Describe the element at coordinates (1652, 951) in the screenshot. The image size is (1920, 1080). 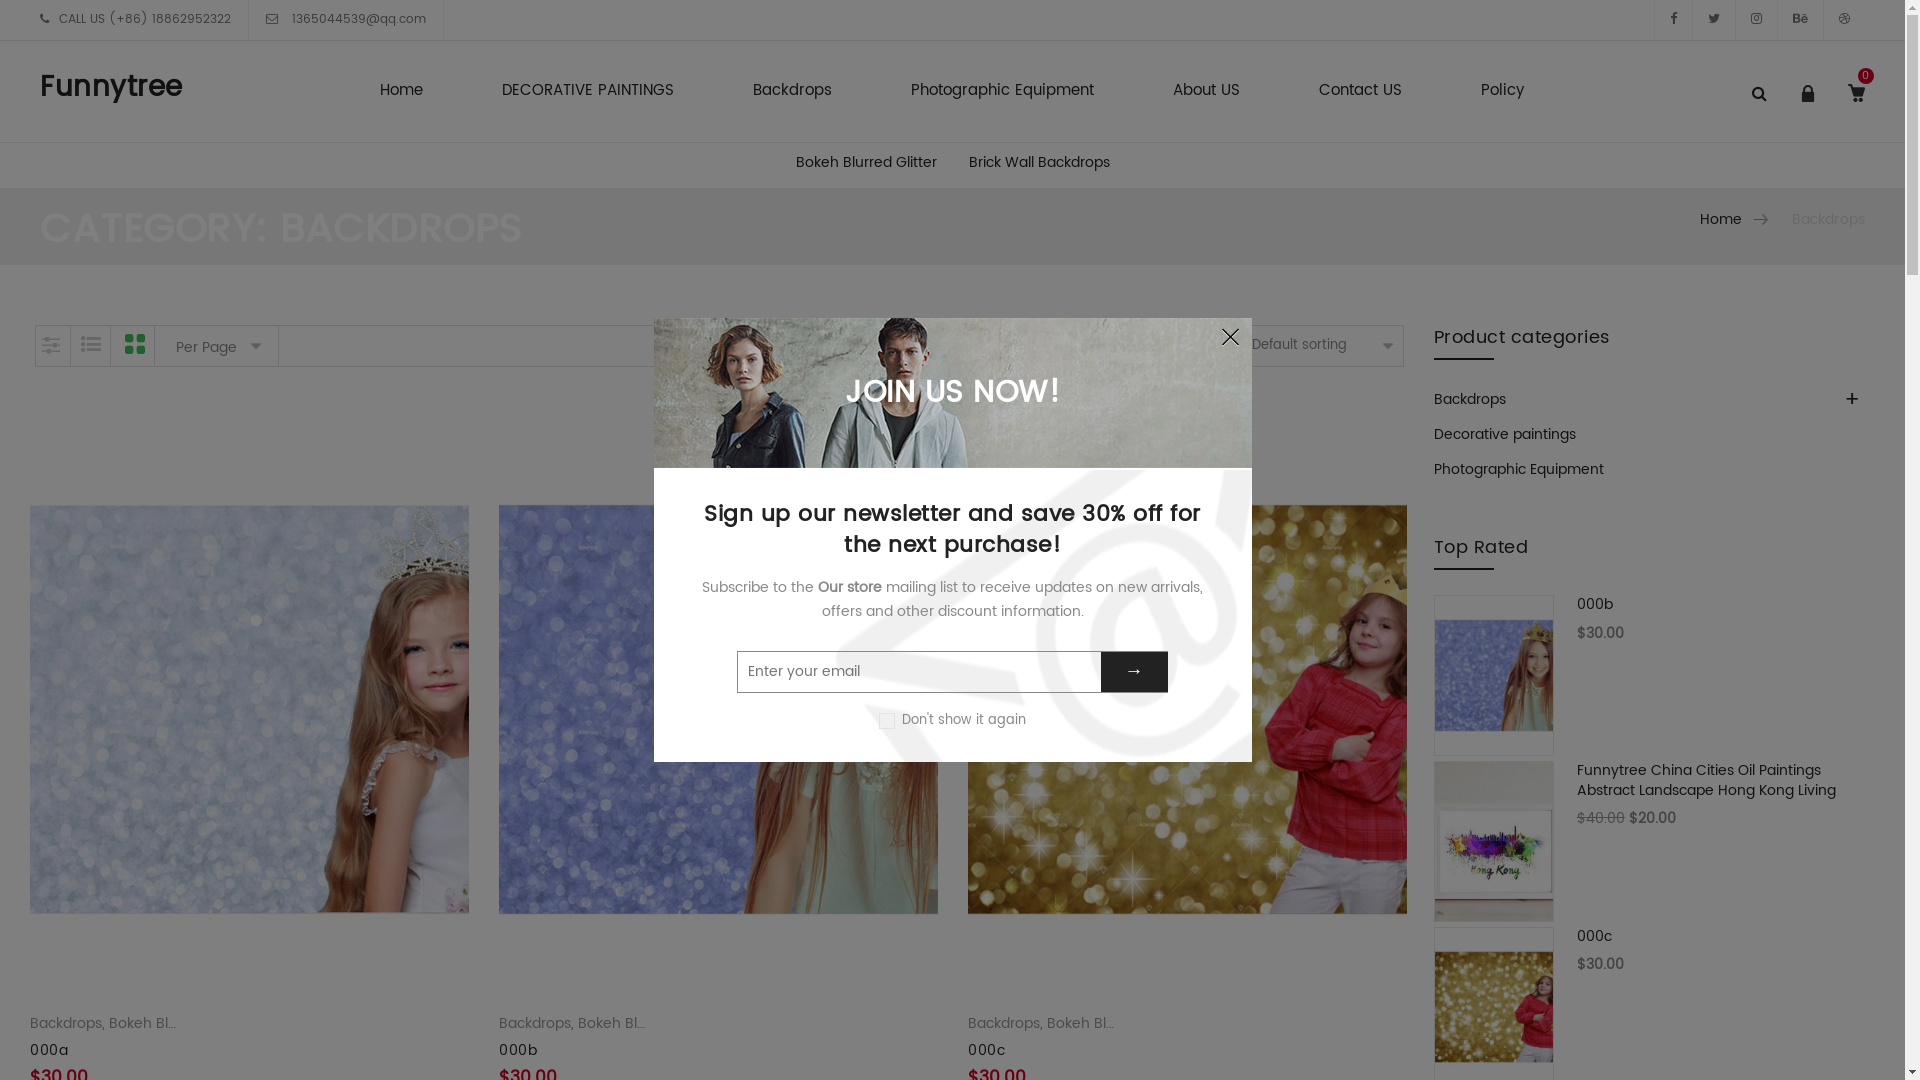
I see `000c` at that location.